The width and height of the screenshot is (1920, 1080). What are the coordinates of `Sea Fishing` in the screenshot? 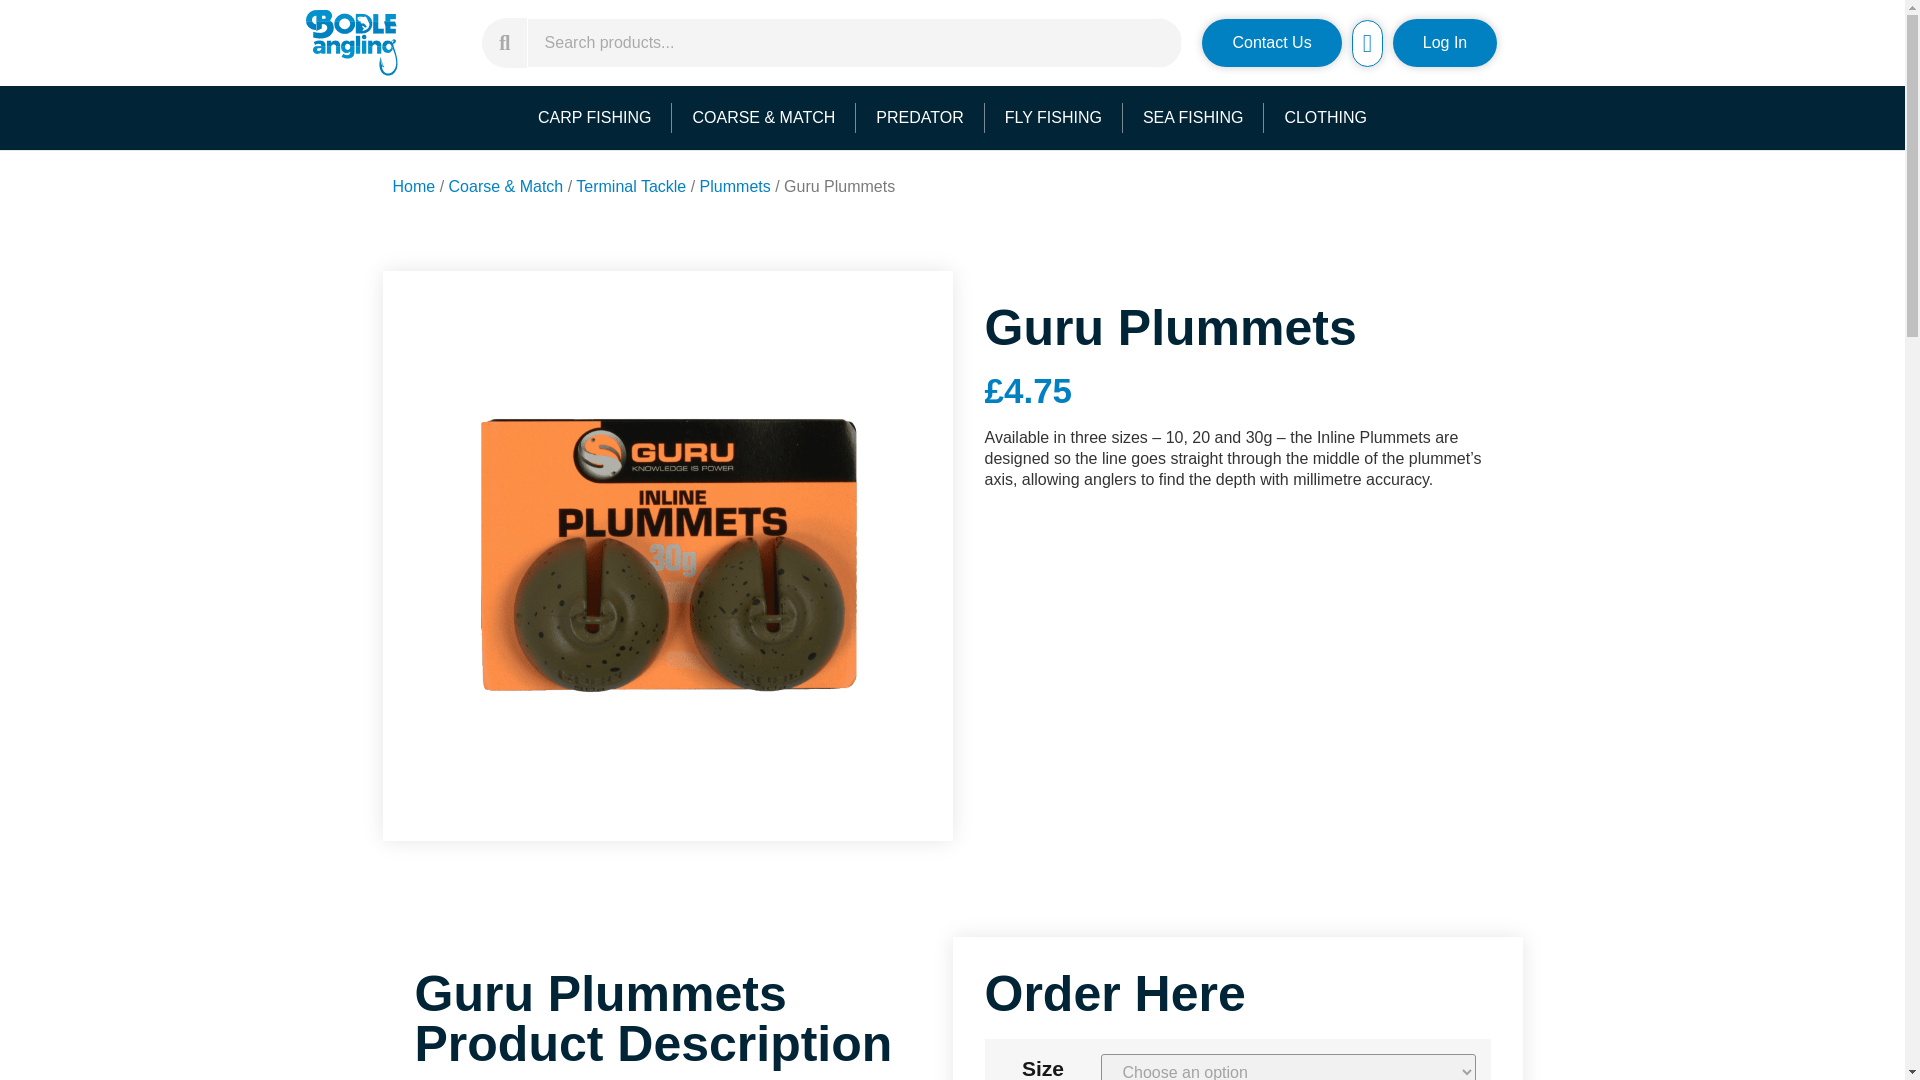 It's located at (1193, 118).